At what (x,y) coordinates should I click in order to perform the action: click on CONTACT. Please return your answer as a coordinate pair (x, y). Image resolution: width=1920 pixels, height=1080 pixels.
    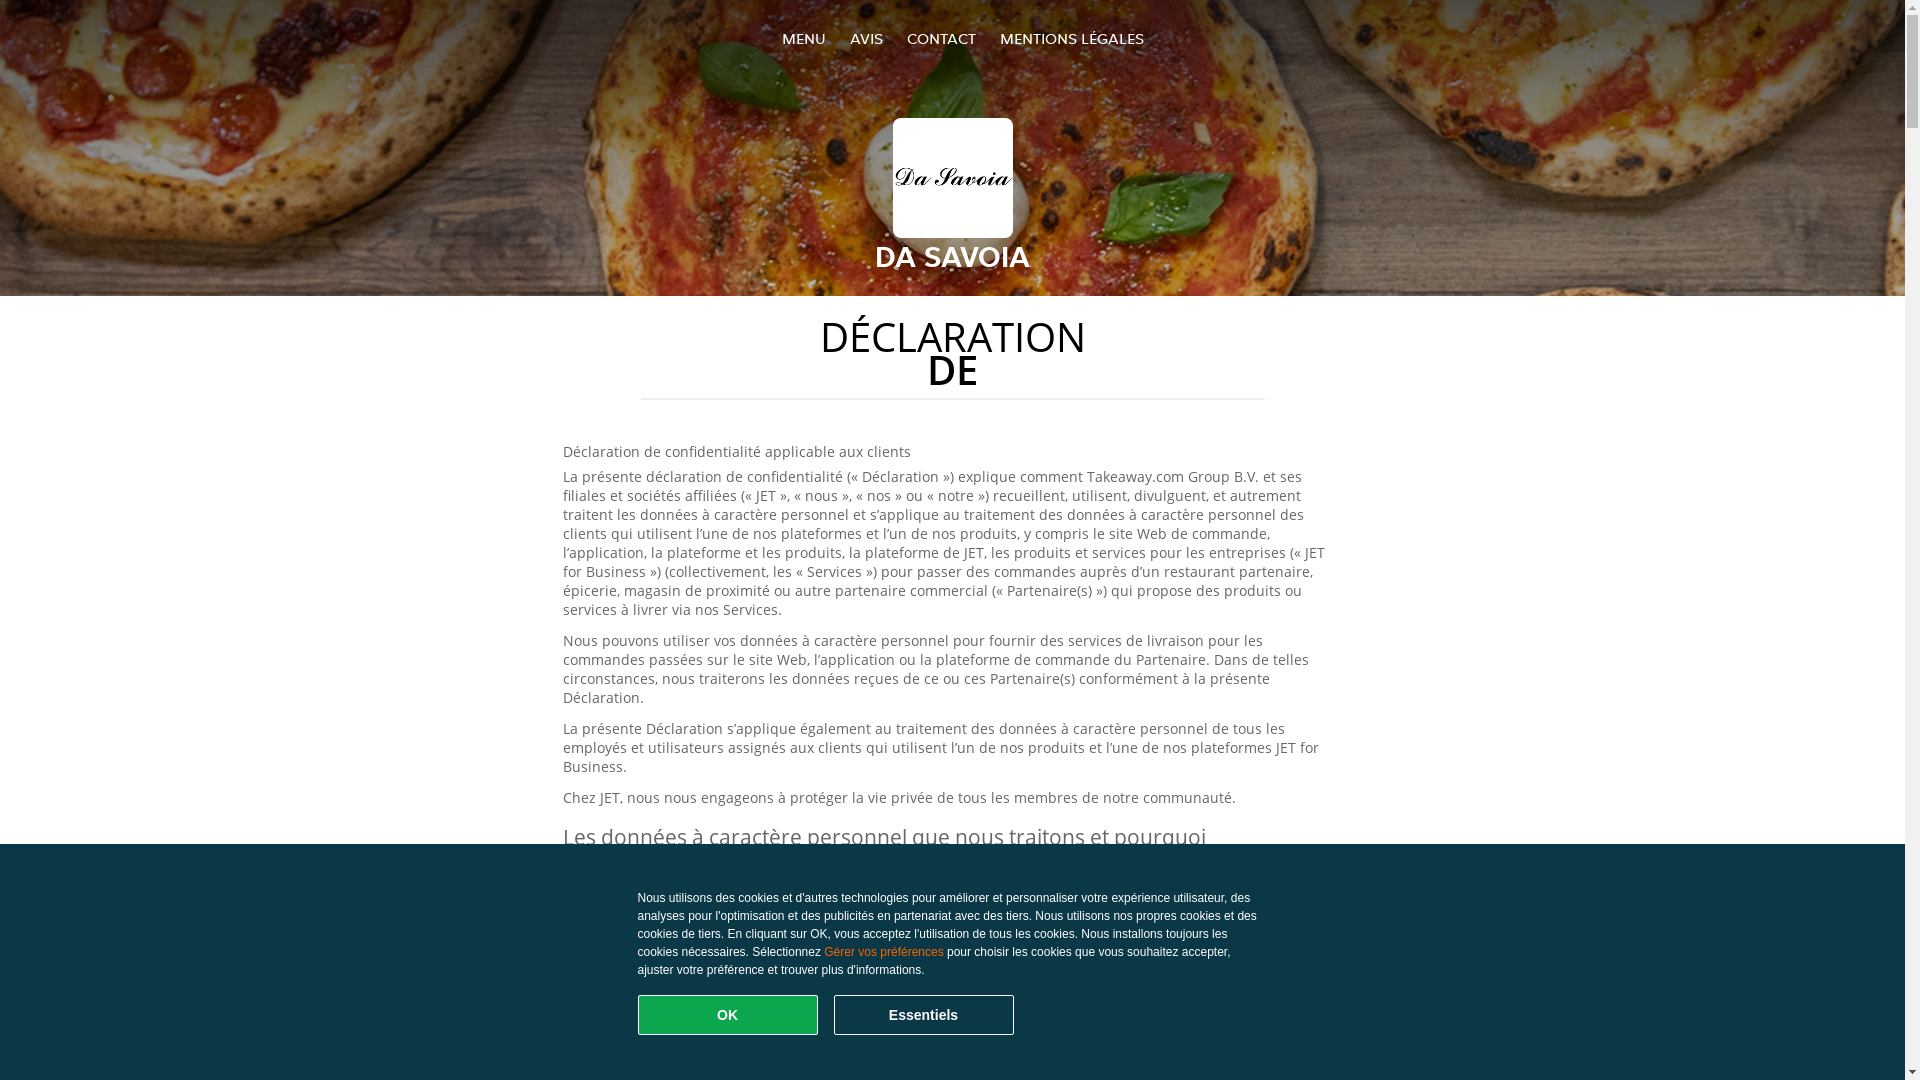
    Looking at the image, I should click on (940, 38).